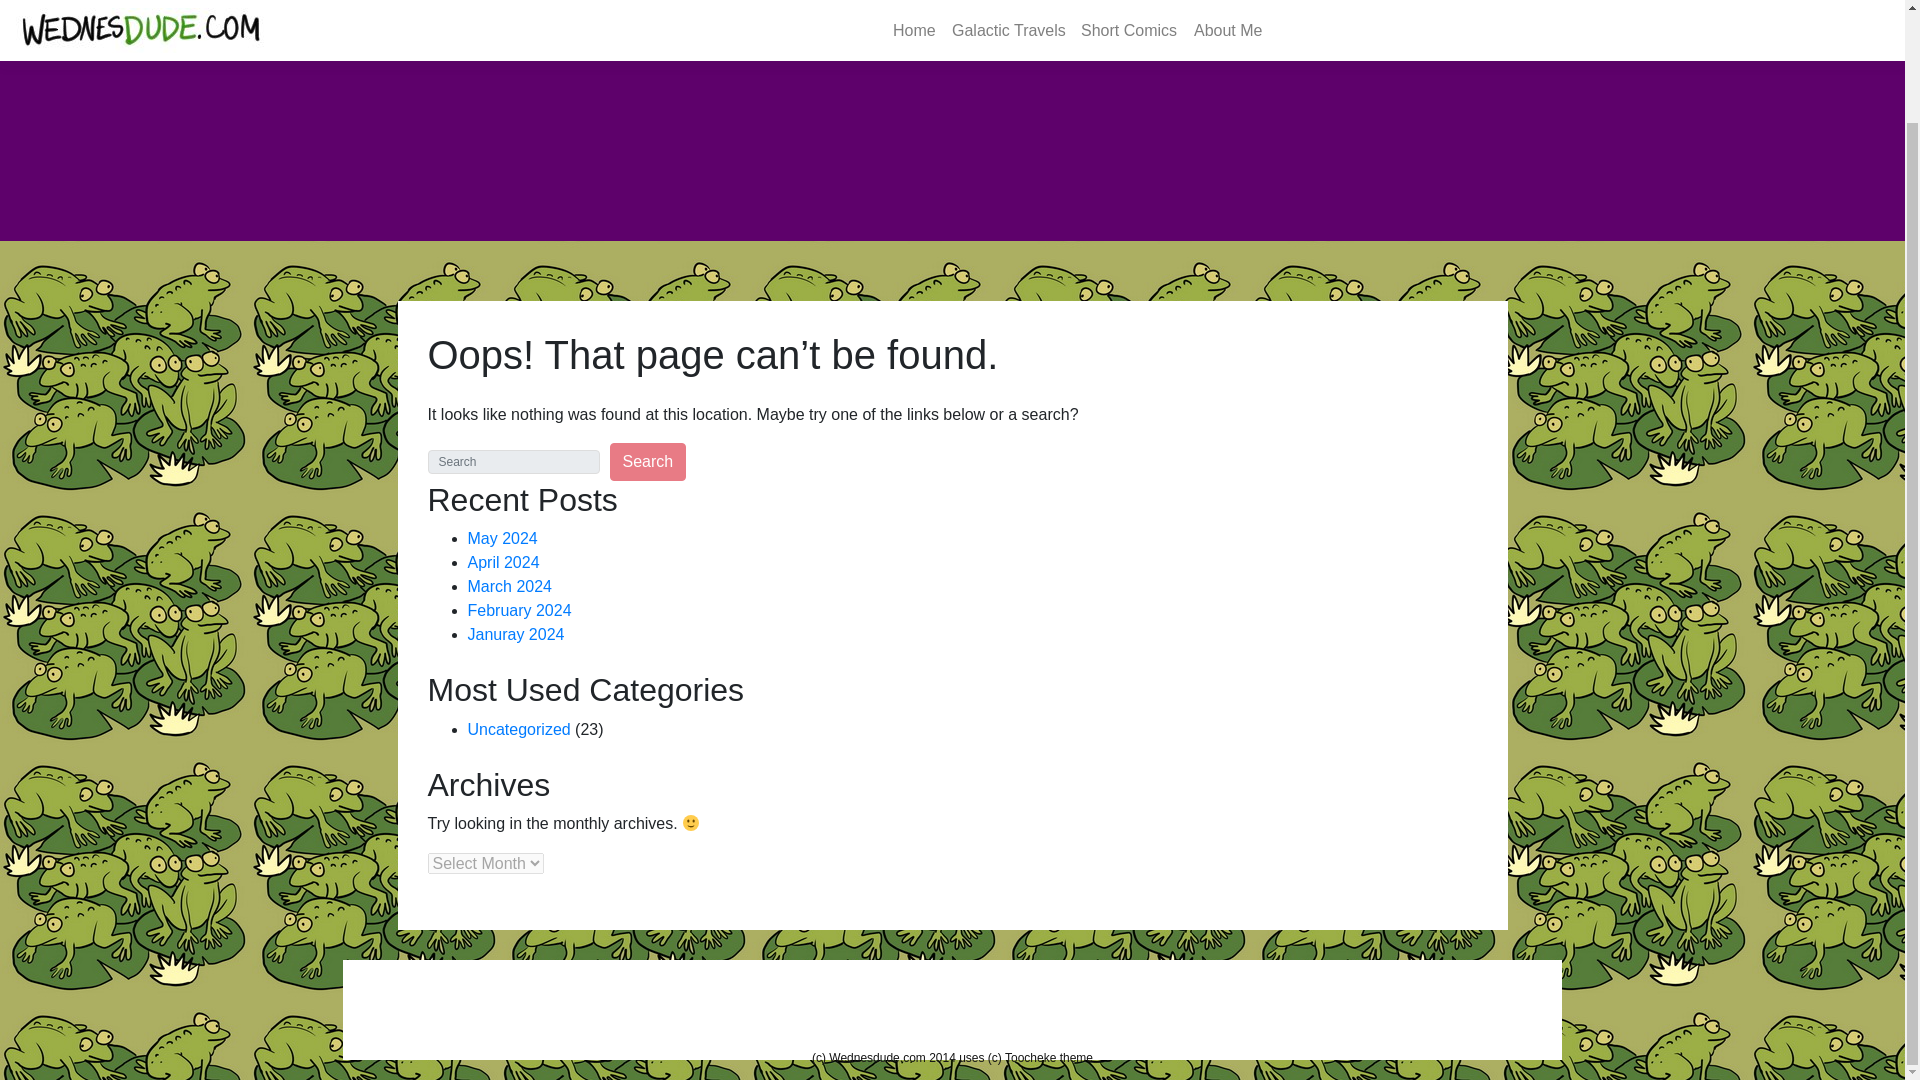  What do you see at coordinates (502, 538) in the screenshot?
I see `May 2024` at bounding box center [502, 538].